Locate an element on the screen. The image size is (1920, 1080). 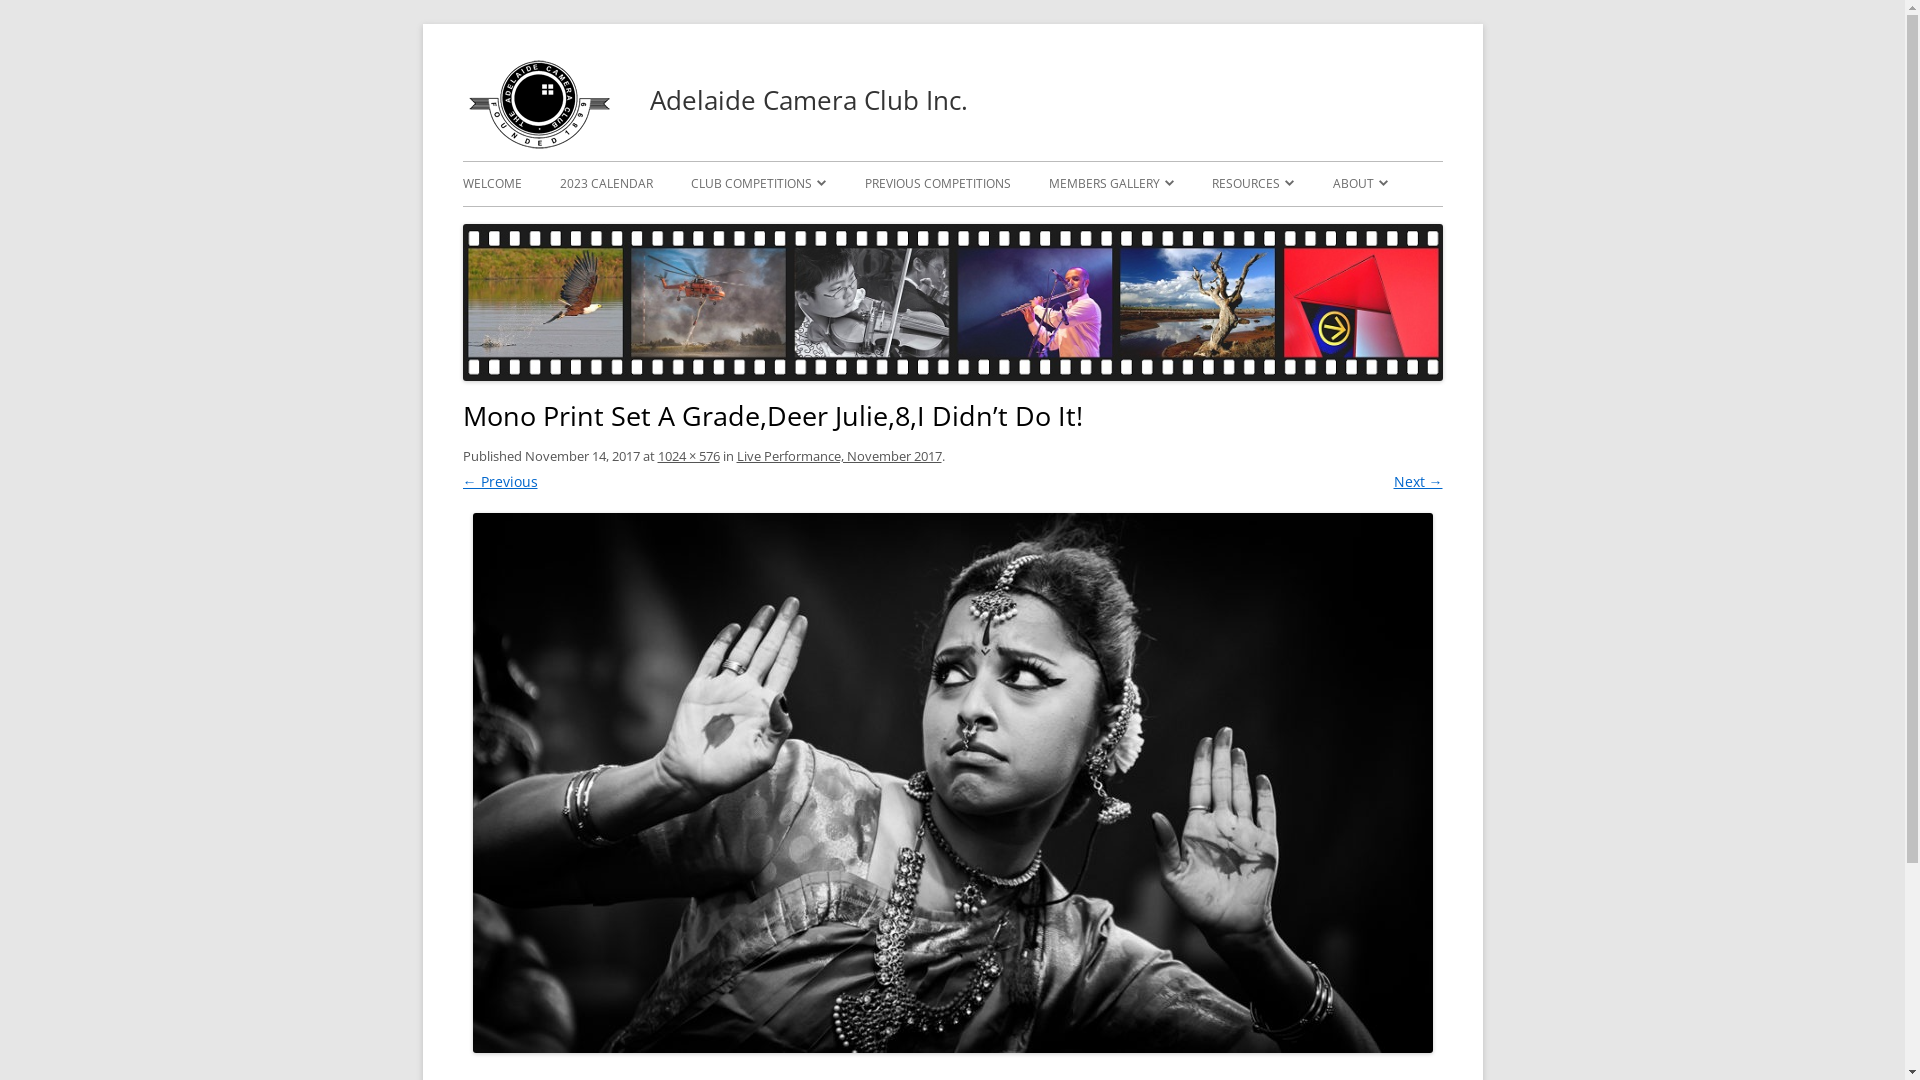
Skip to content is located at coordinates (1255, 67).